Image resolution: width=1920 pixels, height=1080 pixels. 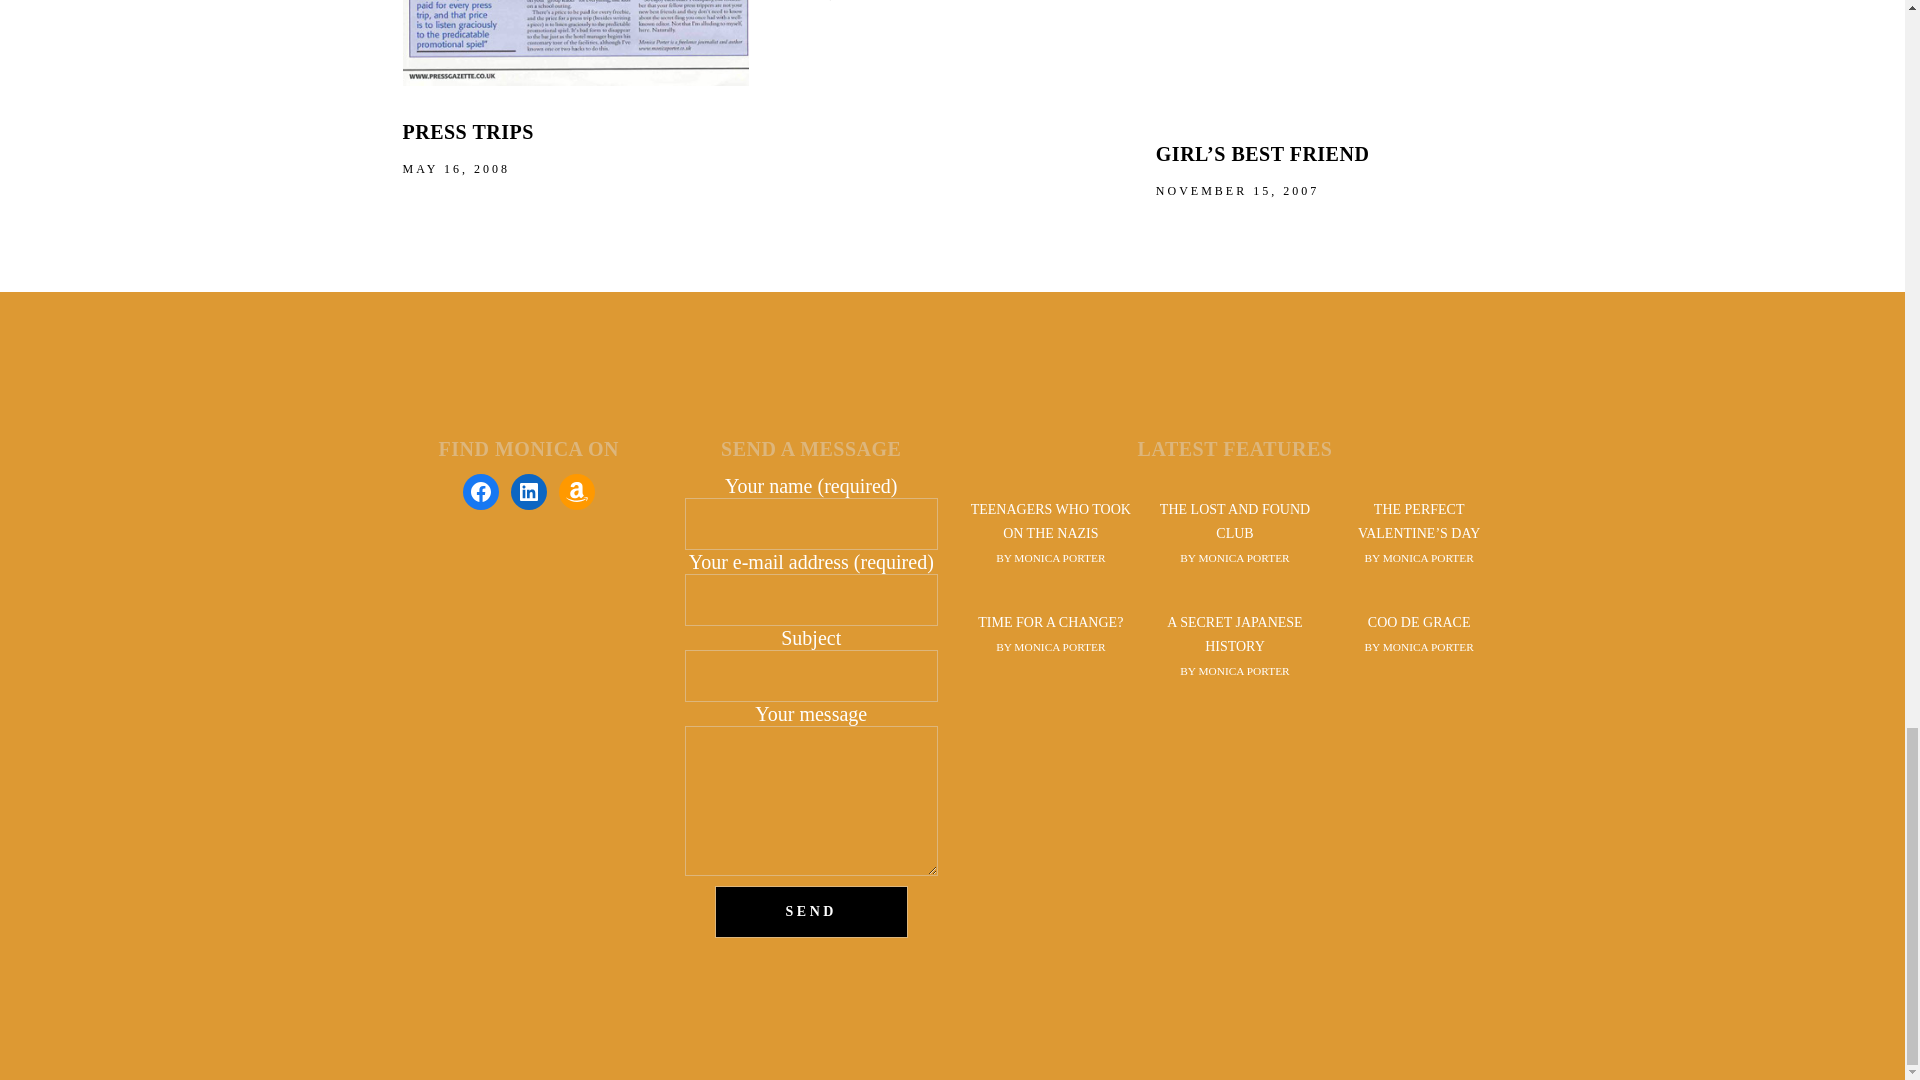 What do you see at coordinates (574, 43) in the screenshot?
I see `Press Trips` at bounding box center [574, 43].